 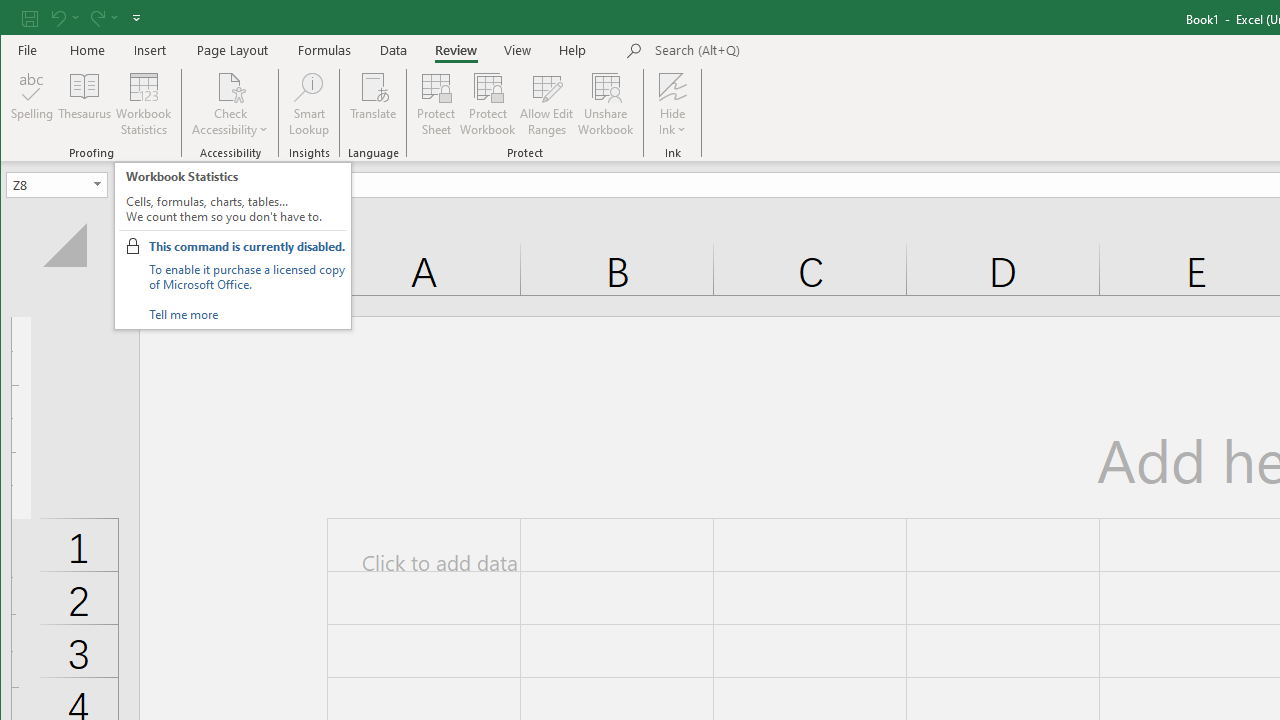 I want to click on Data, so click(x=394, y=50).